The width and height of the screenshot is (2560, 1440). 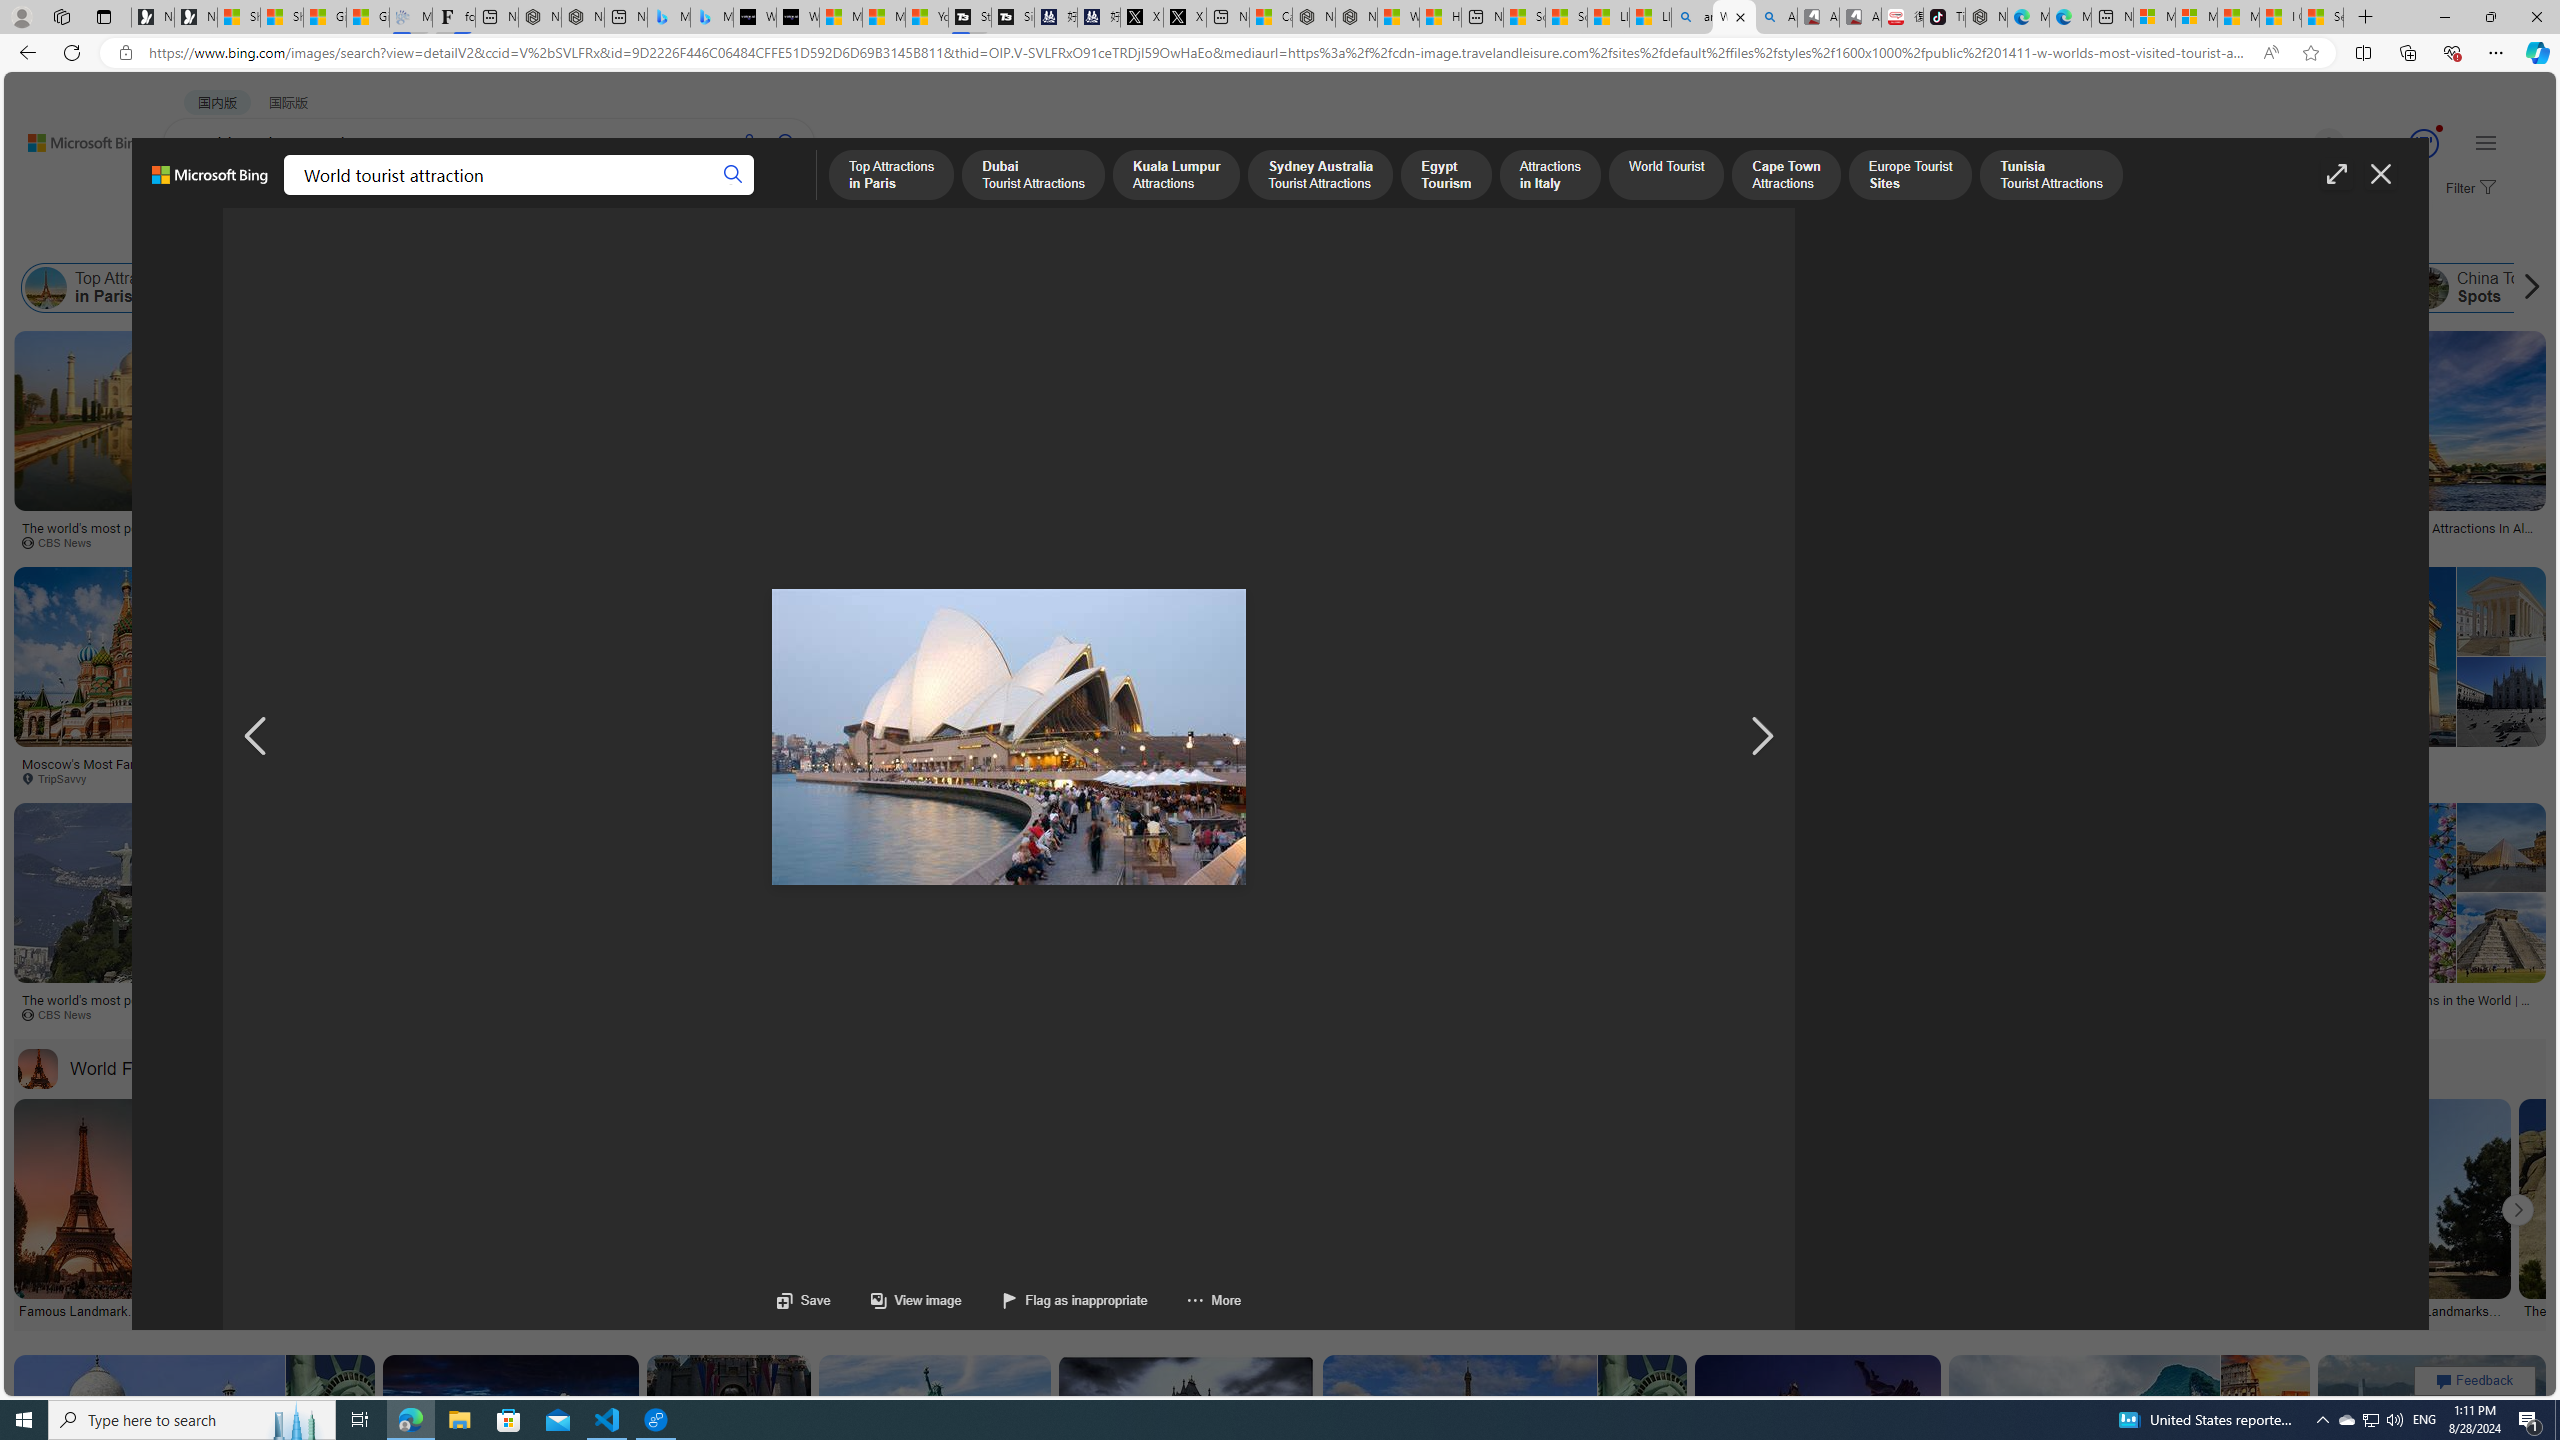 I want to click on rainforestcruises.com, so click(x=1156, y=778).